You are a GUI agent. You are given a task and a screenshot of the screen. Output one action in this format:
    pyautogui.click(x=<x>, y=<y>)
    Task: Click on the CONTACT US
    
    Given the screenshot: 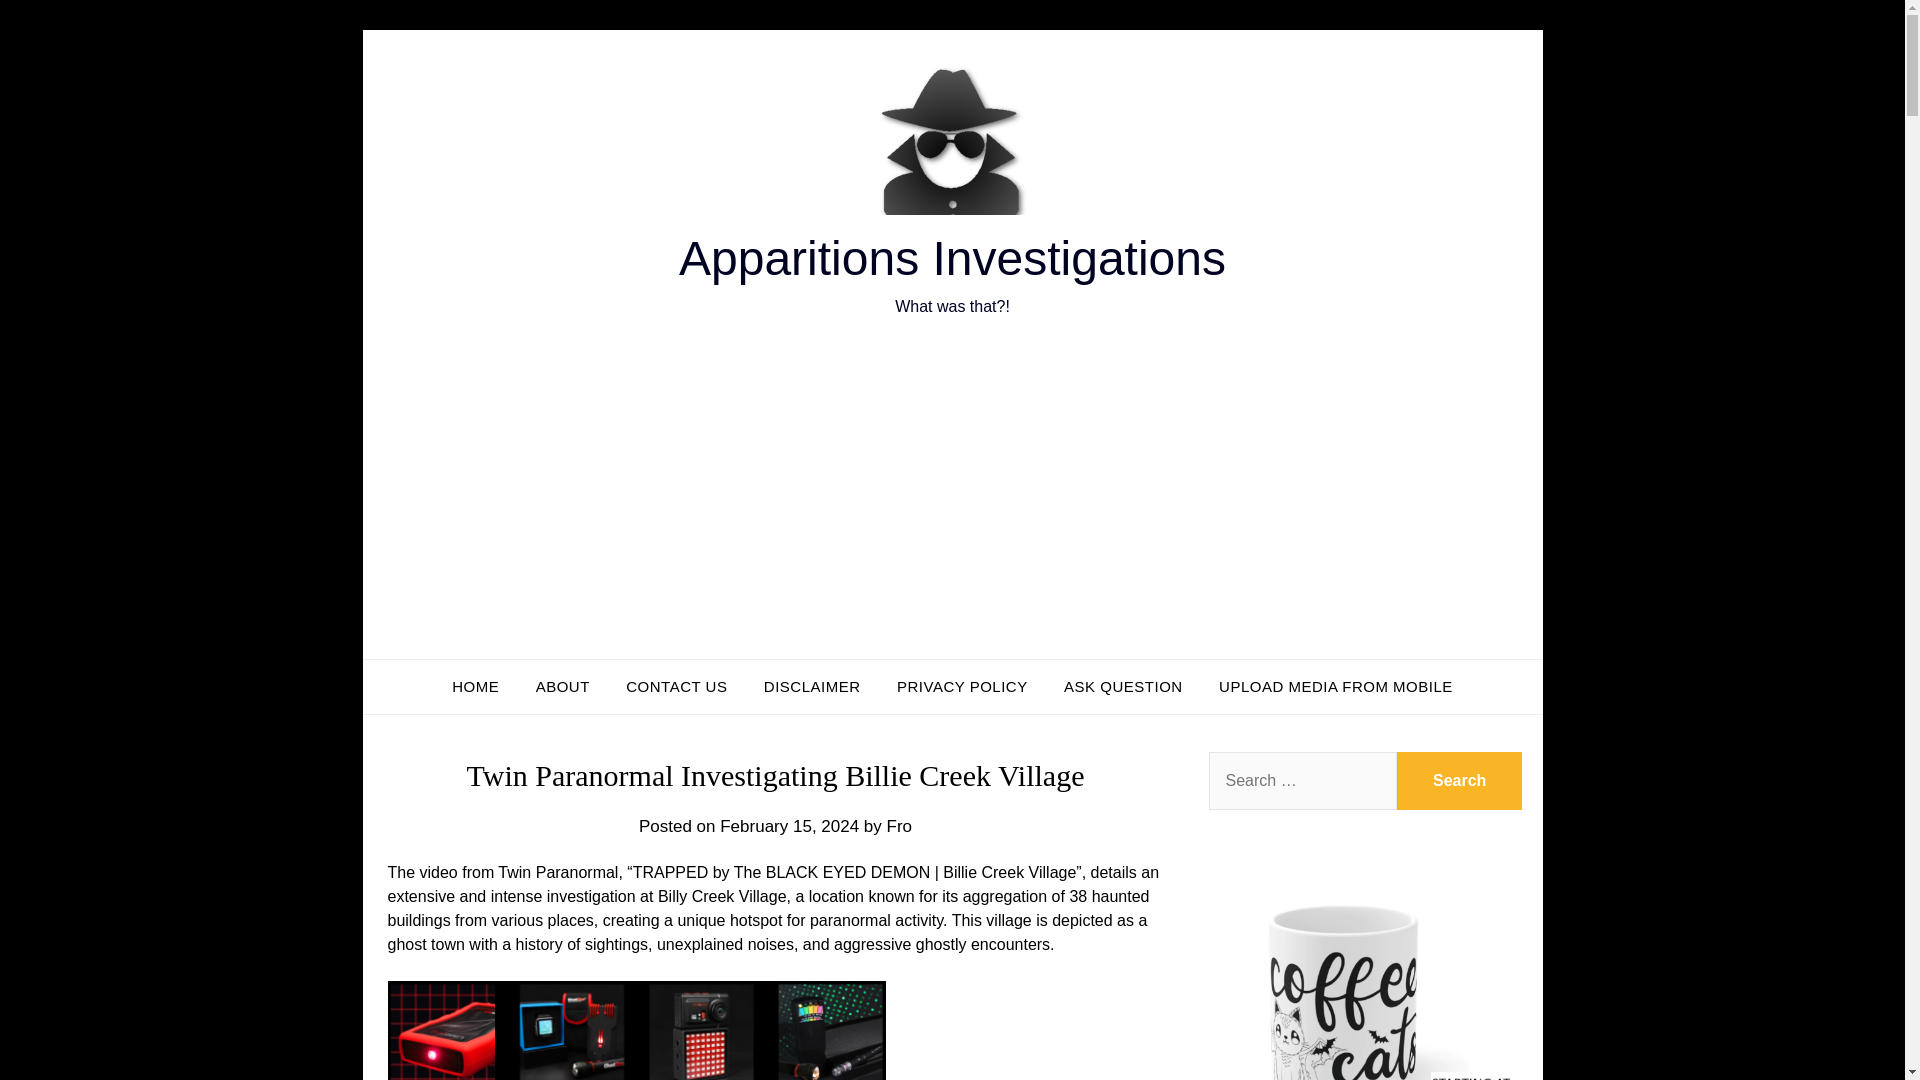 What is the action you would take?
    pyautogui.click(x=676, y=686)
    